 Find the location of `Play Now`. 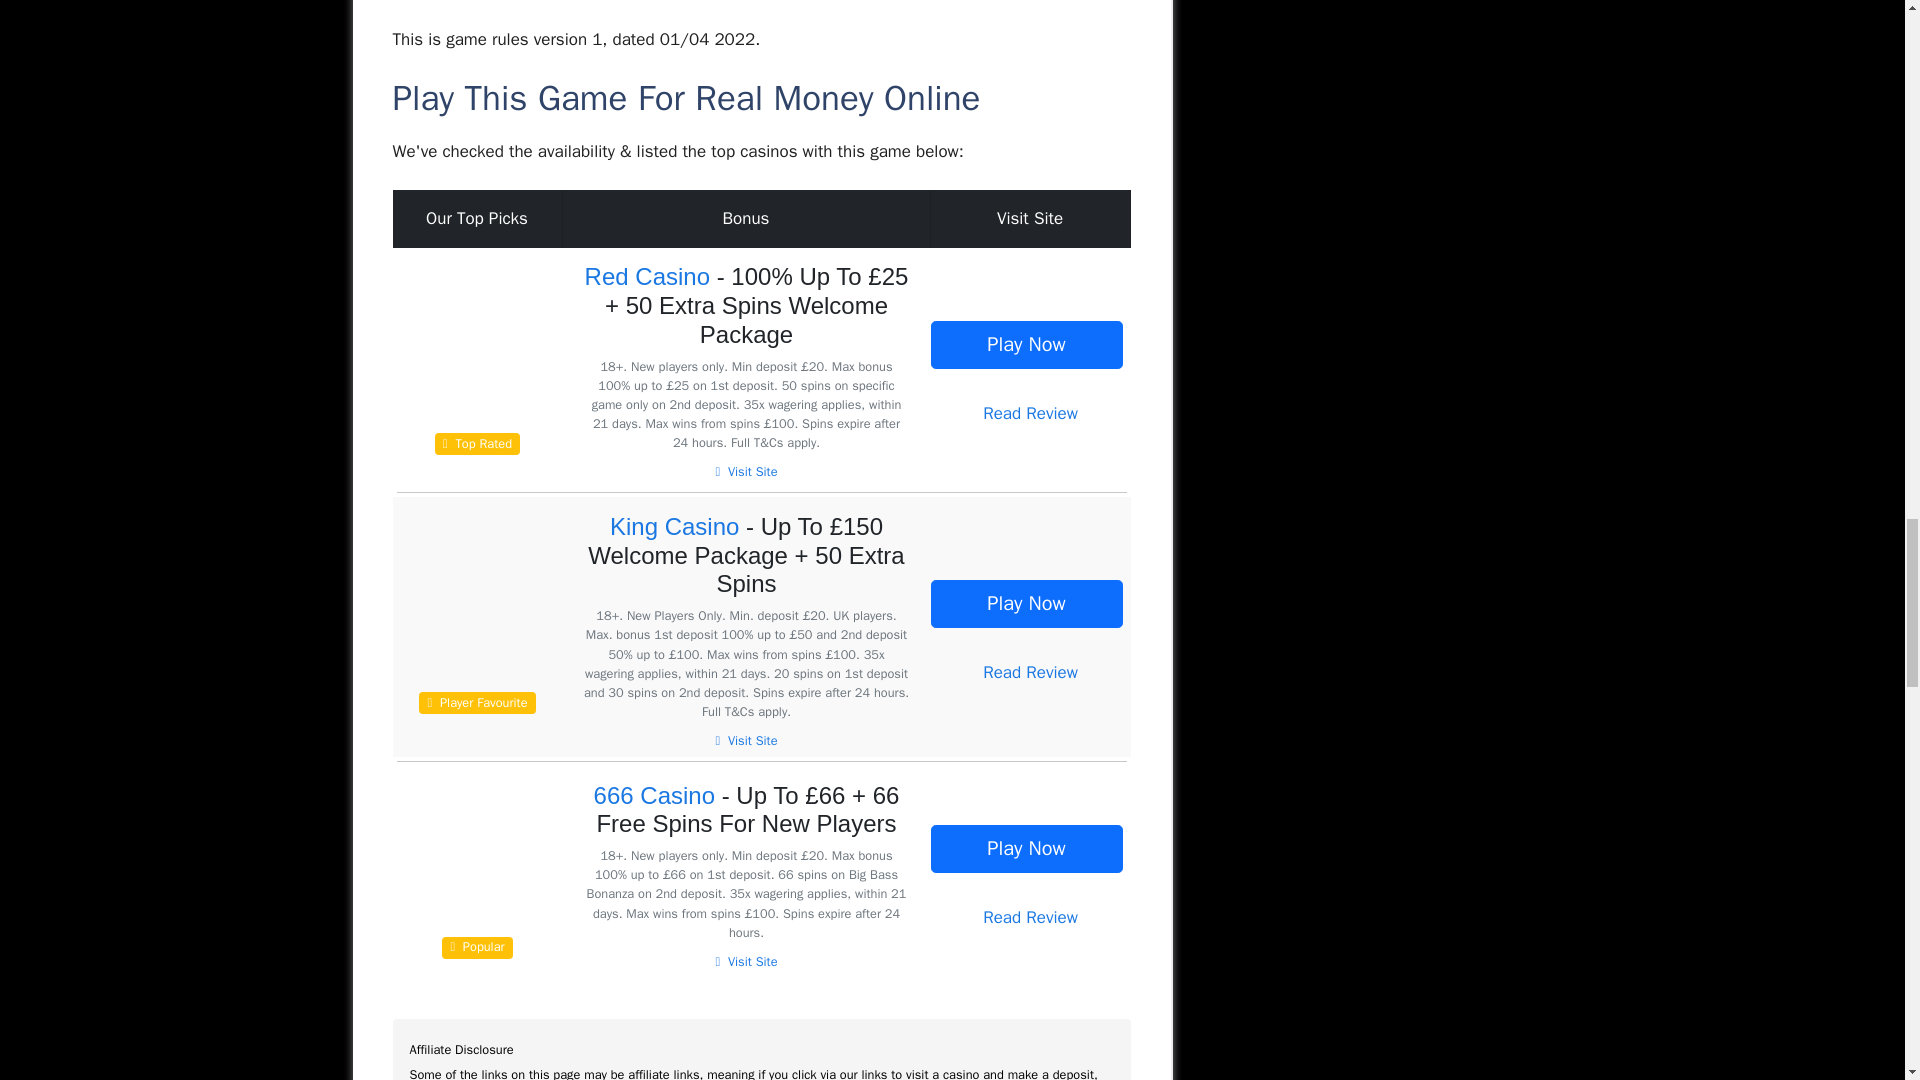

Play Now is located at coordinates (1025, 603).